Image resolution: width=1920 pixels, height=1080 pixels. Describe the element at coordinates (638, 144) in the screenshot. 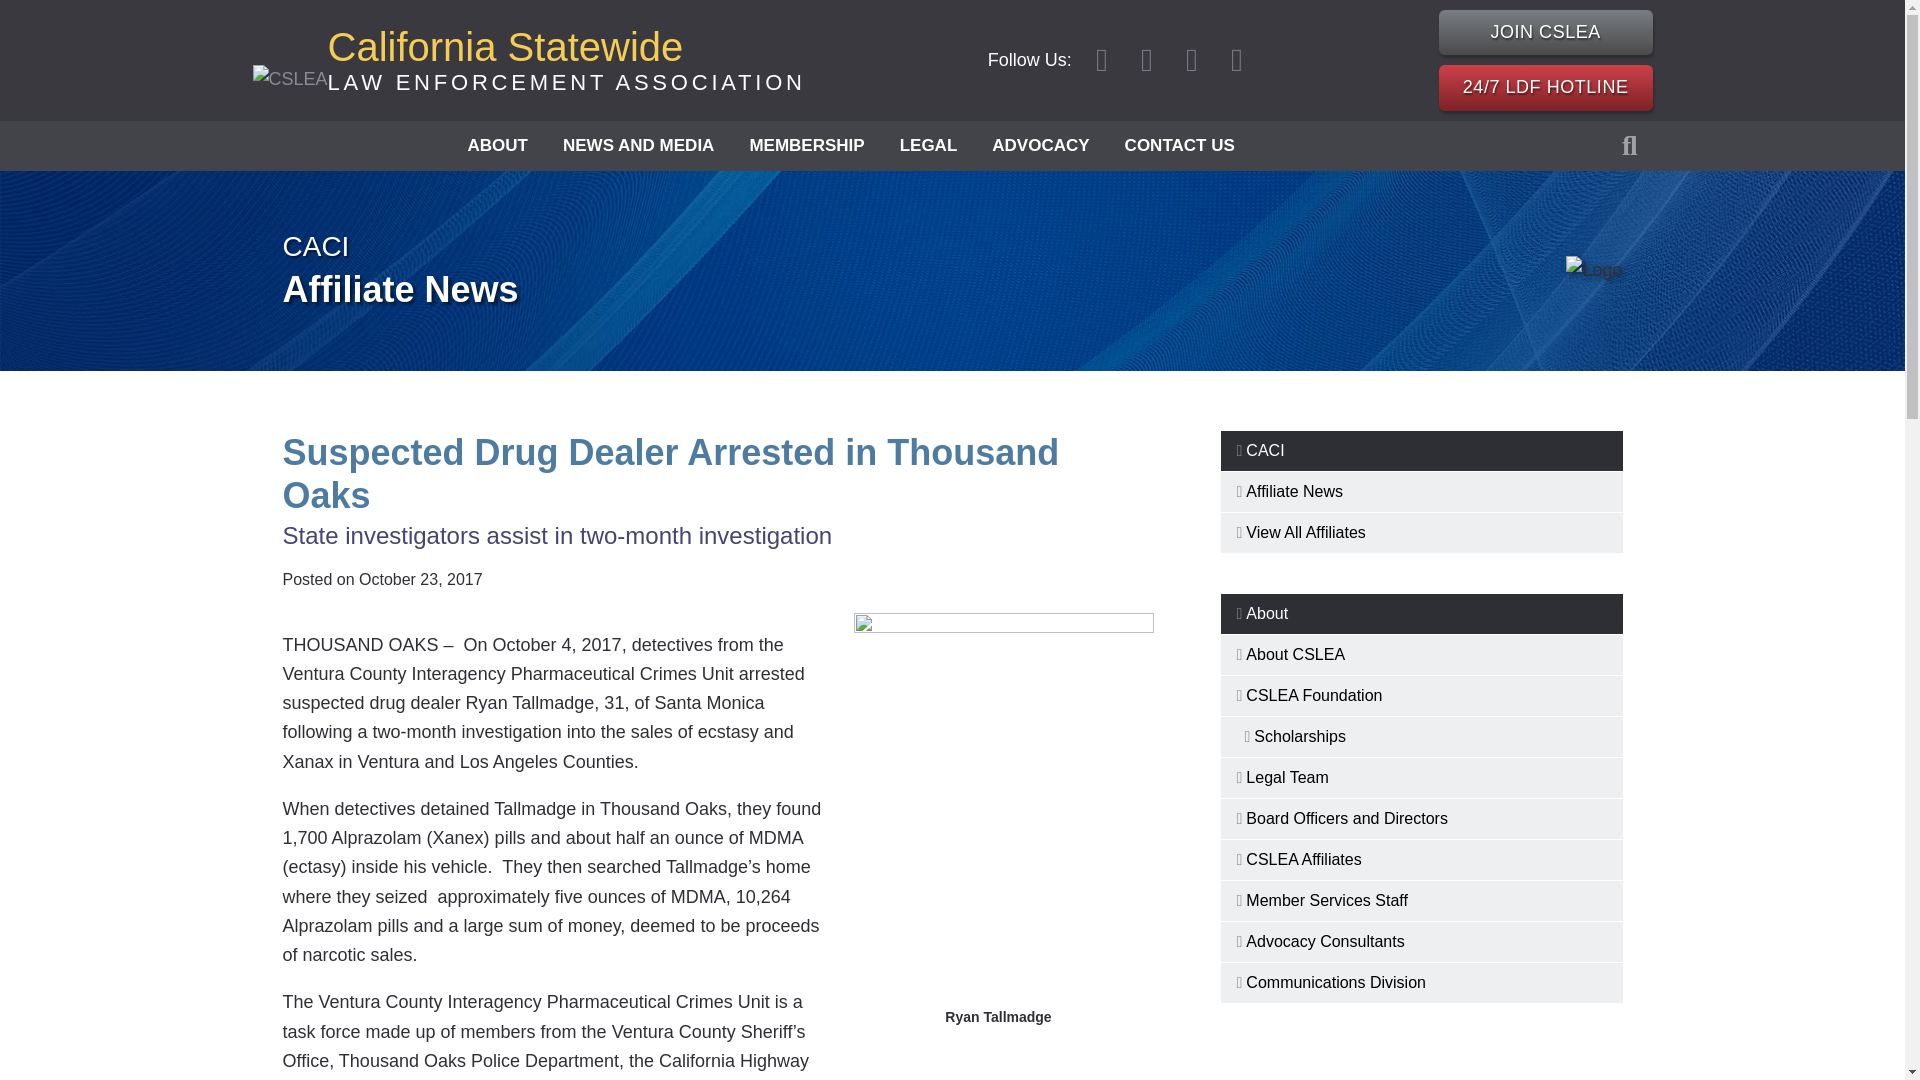

I see `LEGAL` at that location.